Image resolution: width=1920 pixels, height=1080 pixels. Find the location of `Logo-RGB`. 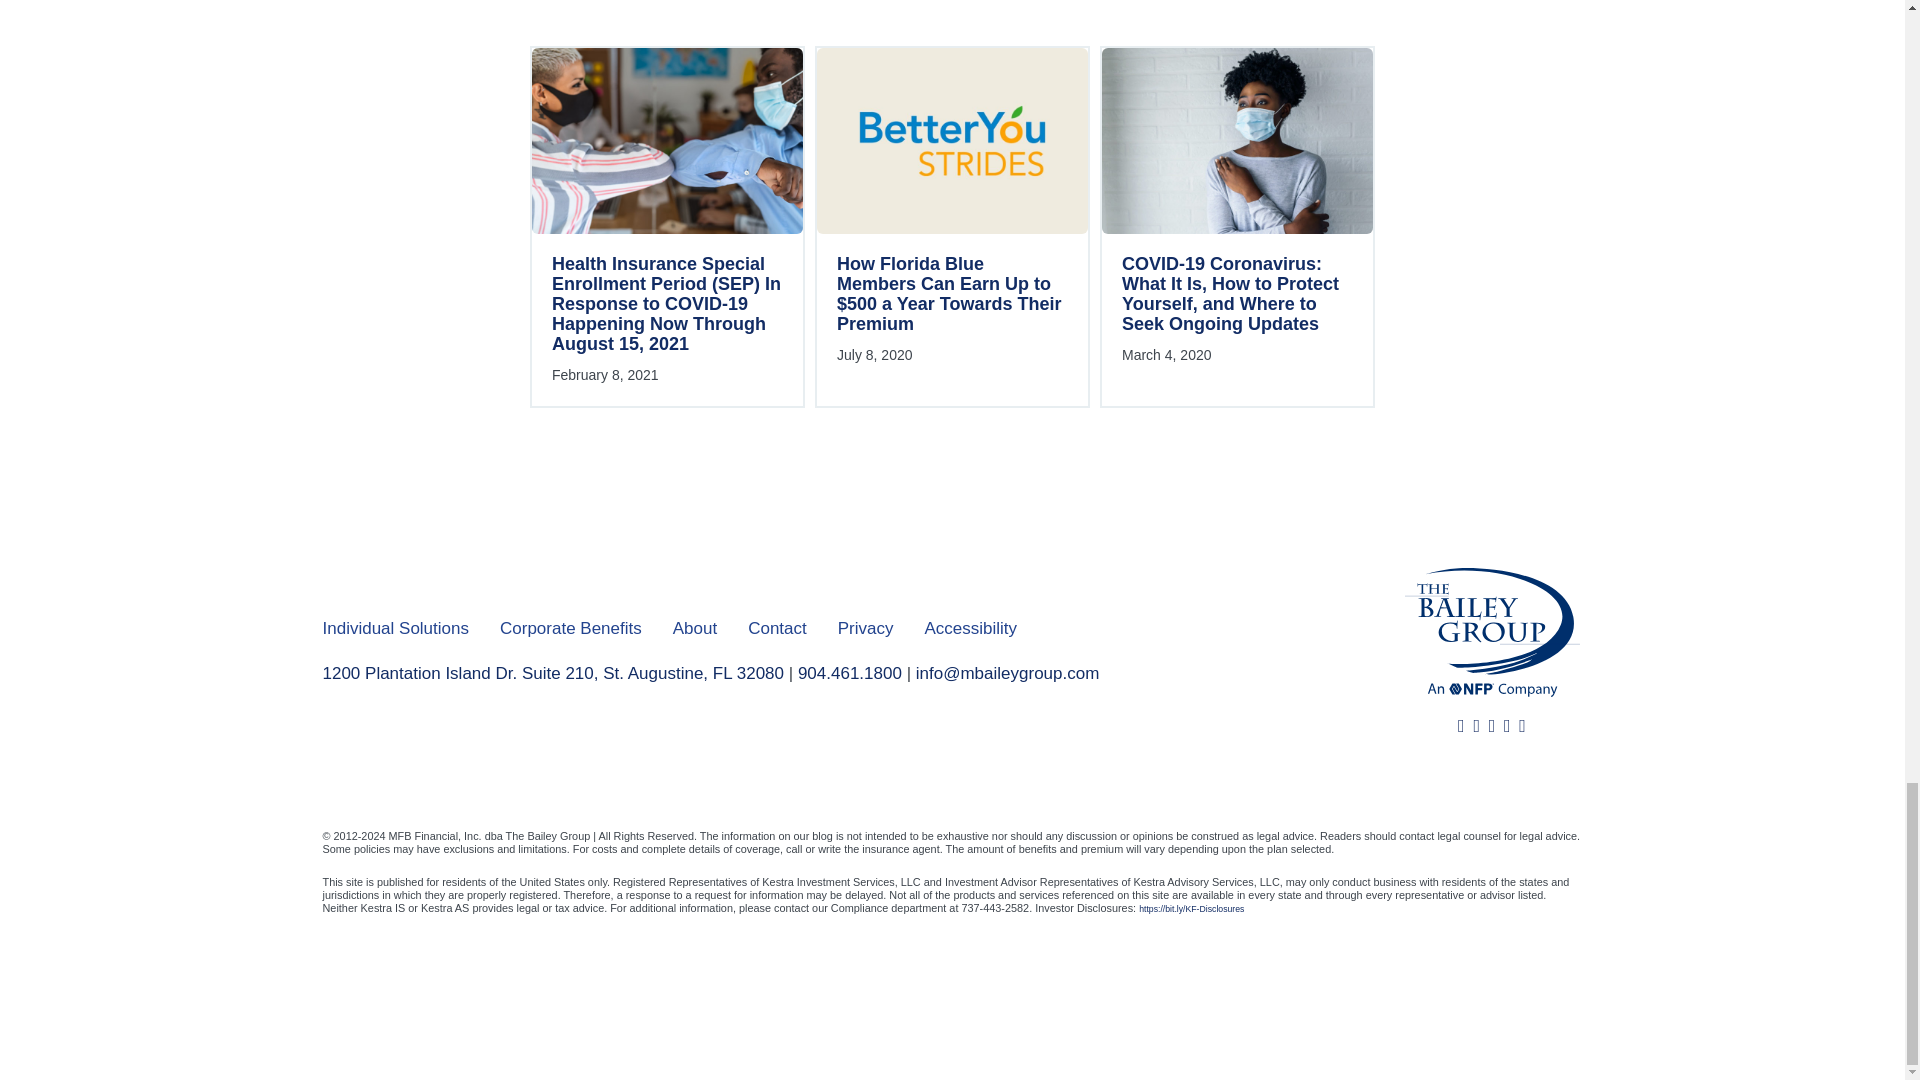

Logo-RGB is located at coordinates (1490, 632).